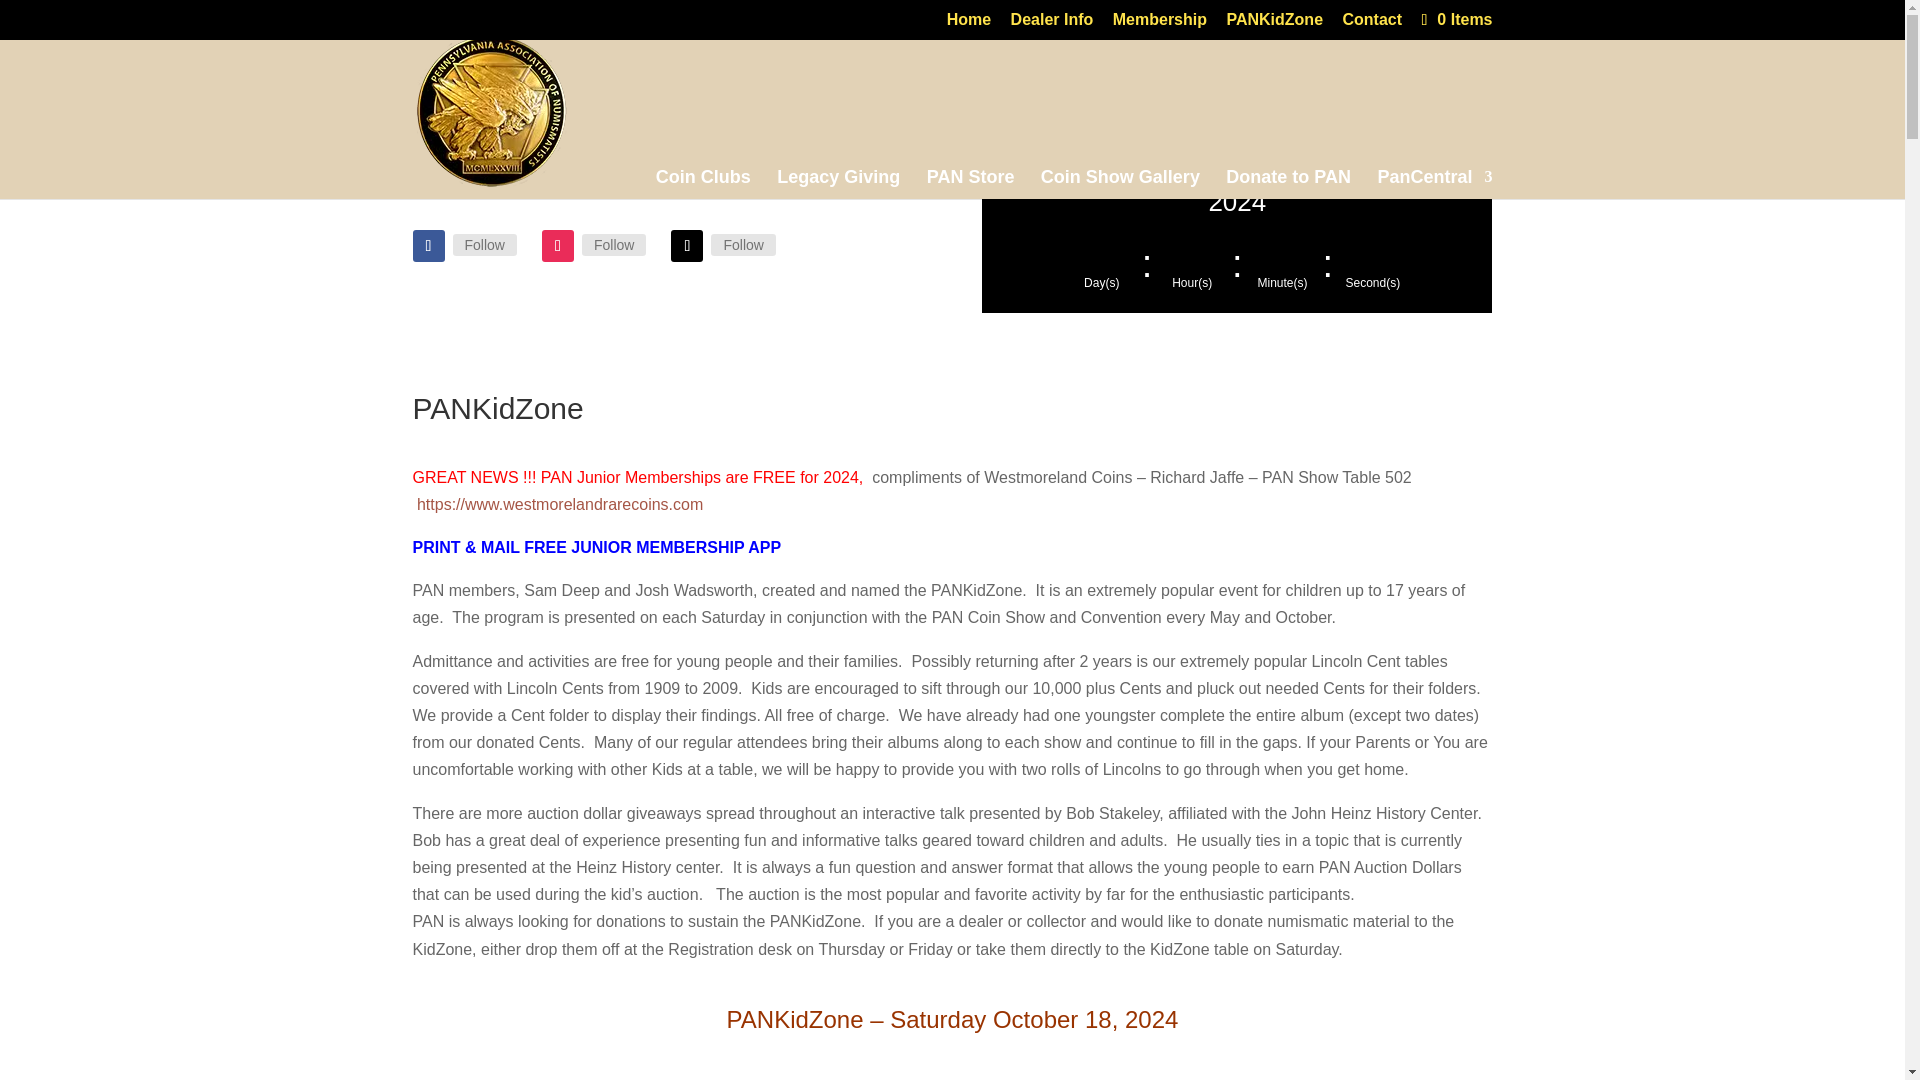 The image size is (1920, 1080). Describe the element at coordinates (838, 164) in the screenshot. I see `Legacy Giving` at that location.